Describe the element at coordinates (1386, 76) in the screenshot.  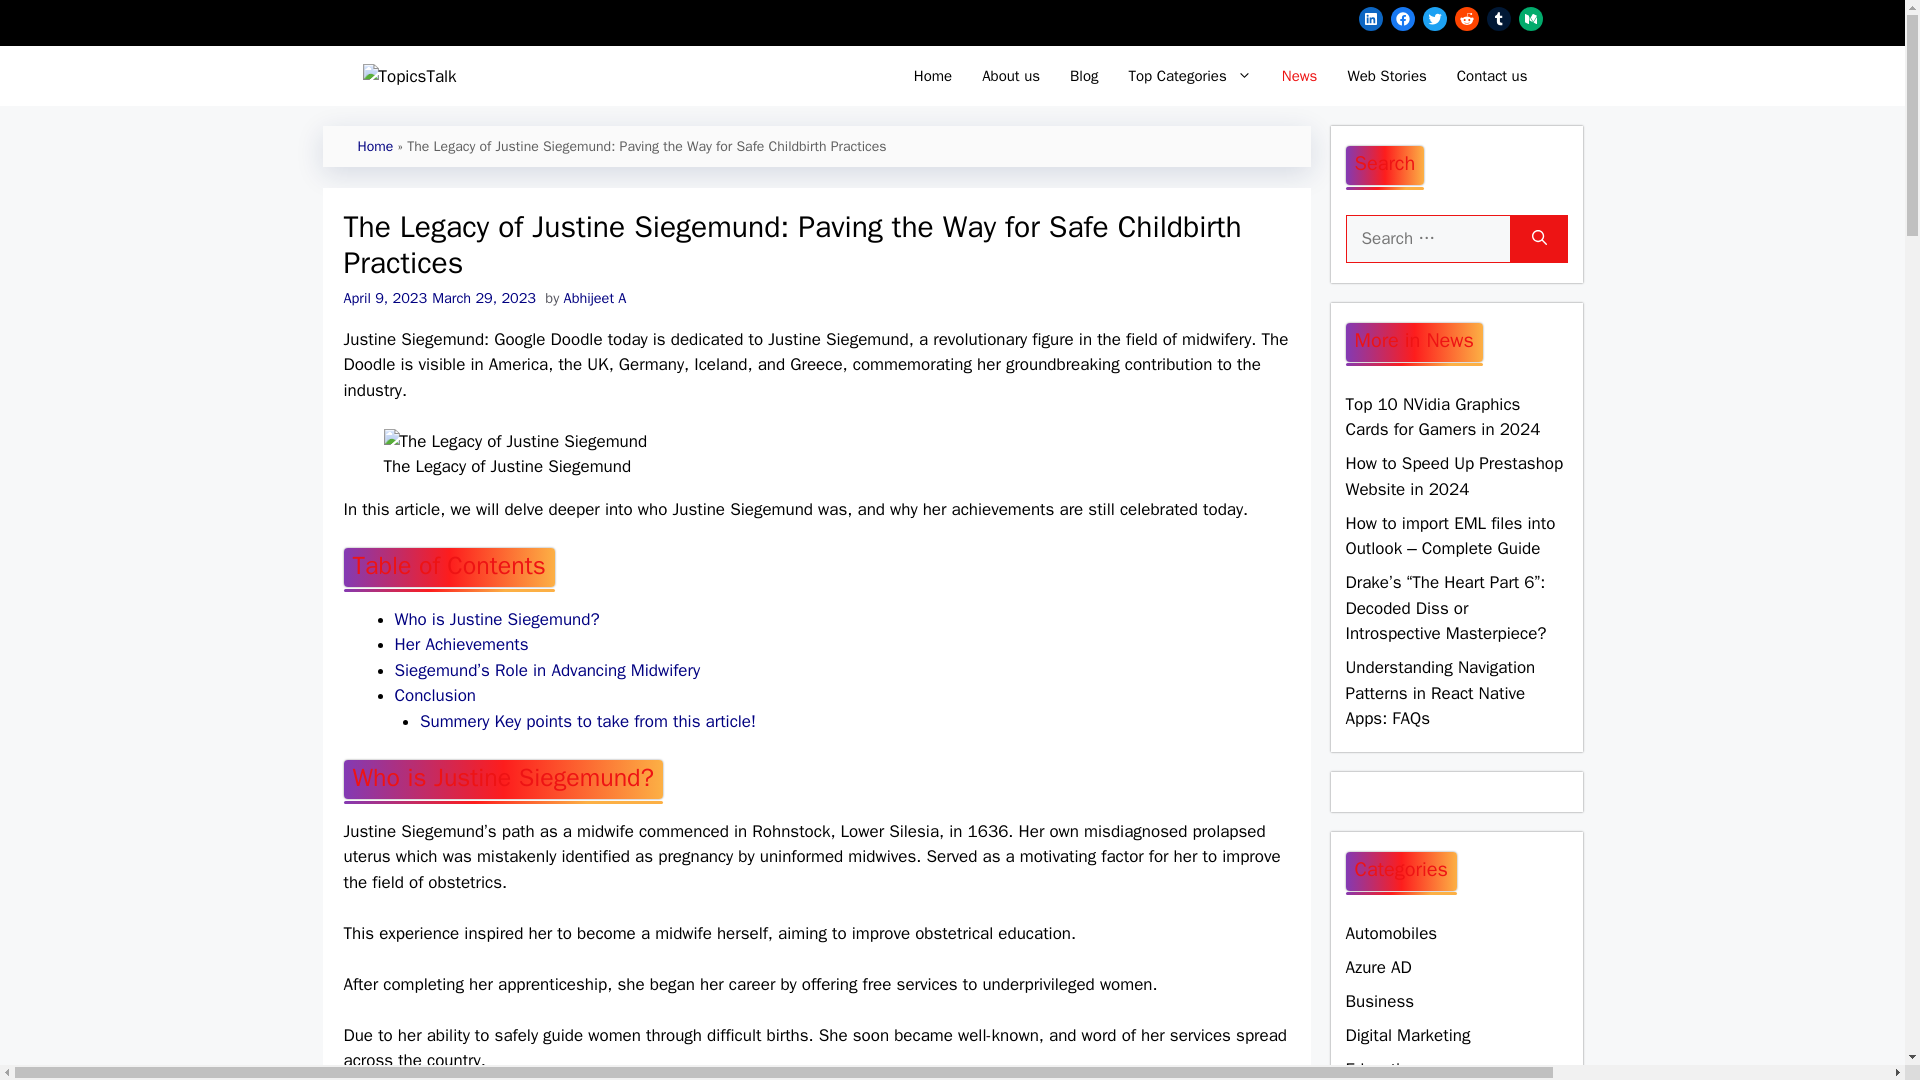
I see `Web Stories` at that location.